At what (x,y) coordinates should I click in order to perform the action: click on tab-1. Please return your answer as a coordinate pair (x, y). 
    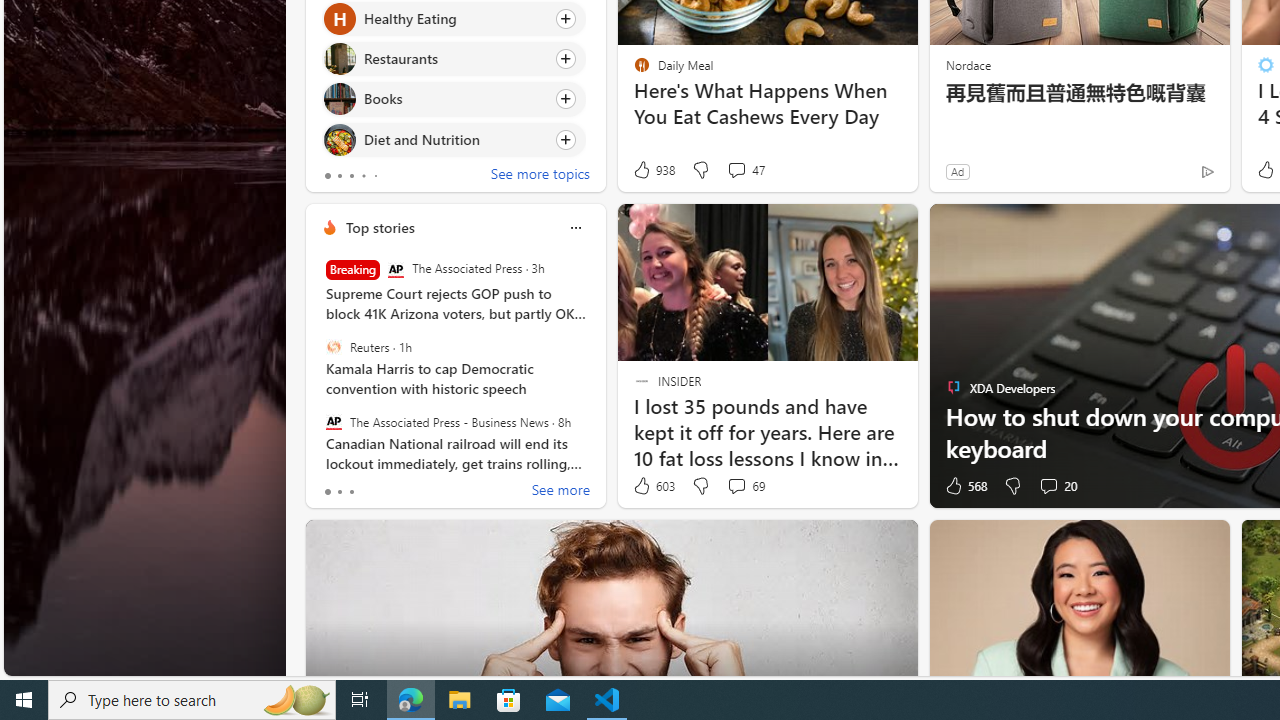
    Looking at the image, I should click on (338, 492).